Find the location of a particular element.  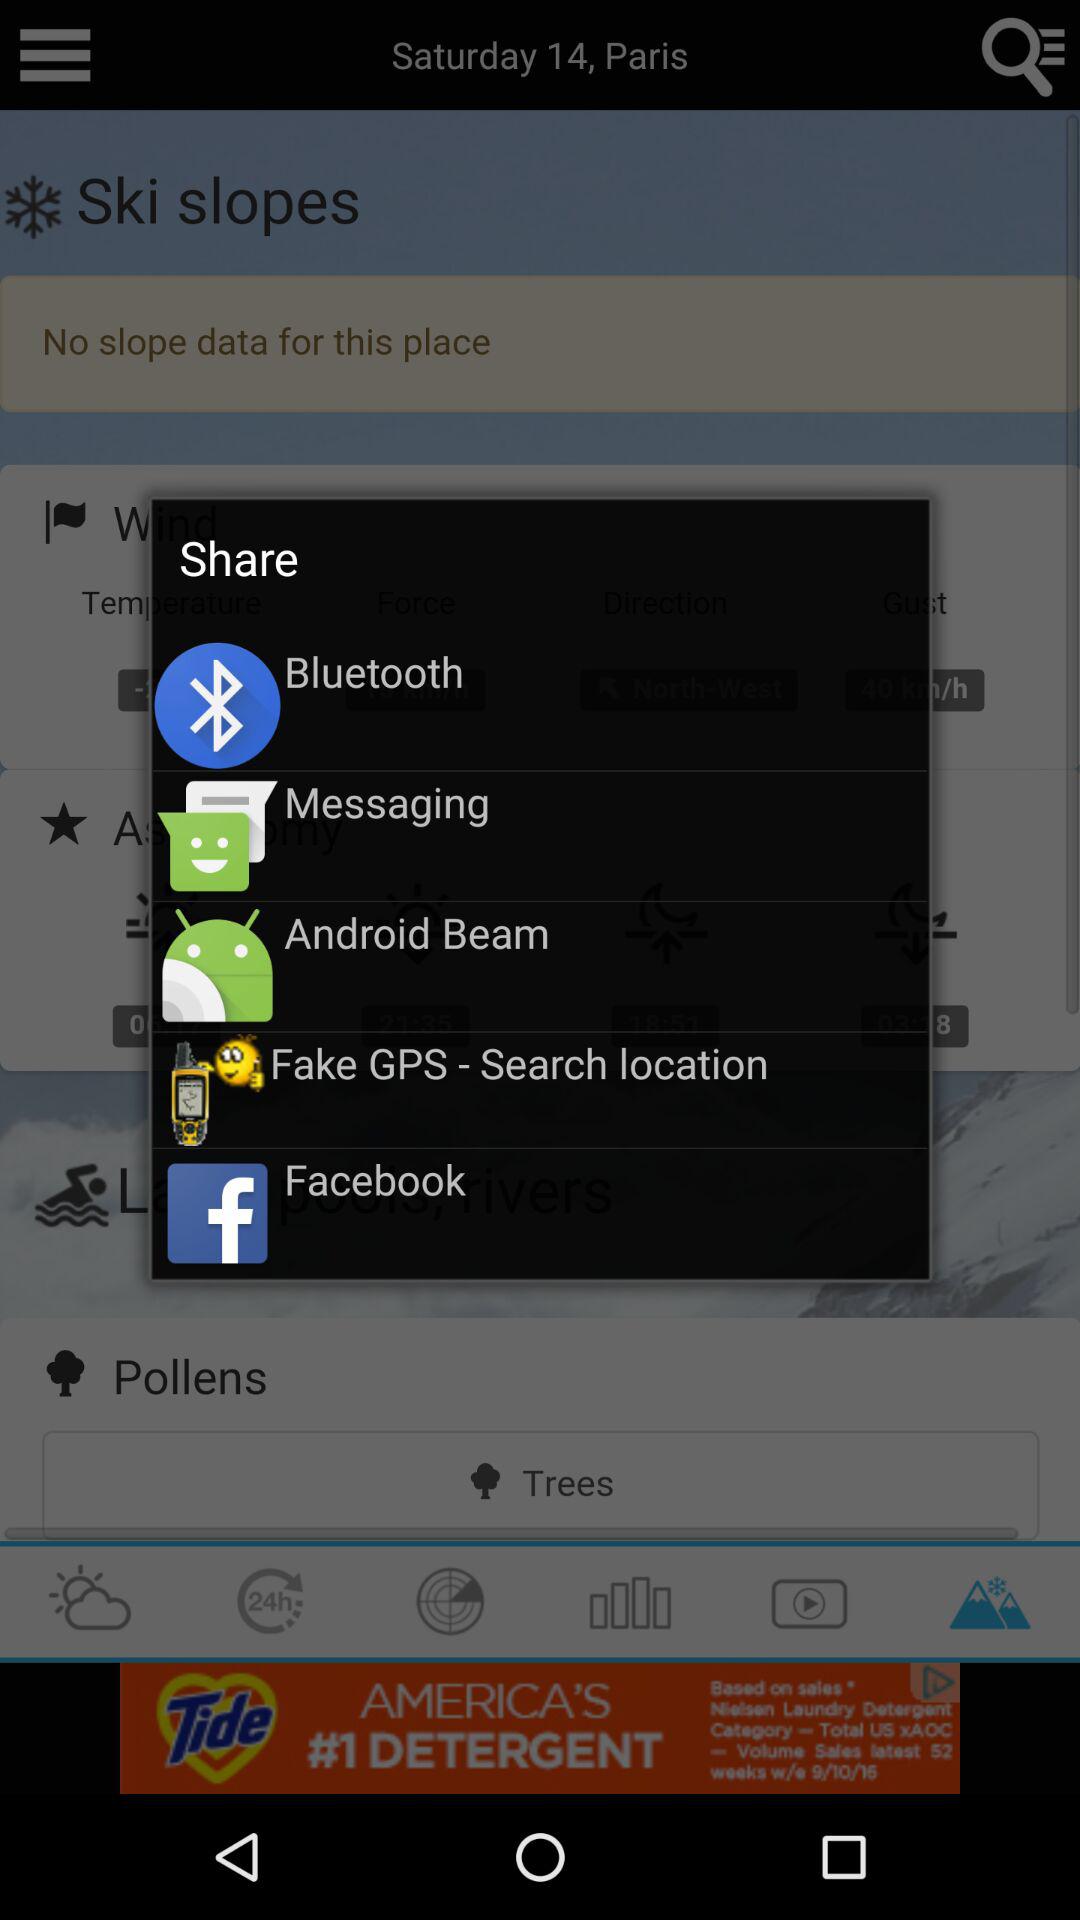

jump until fake gps search icon is located at coordinates (598, 1062).